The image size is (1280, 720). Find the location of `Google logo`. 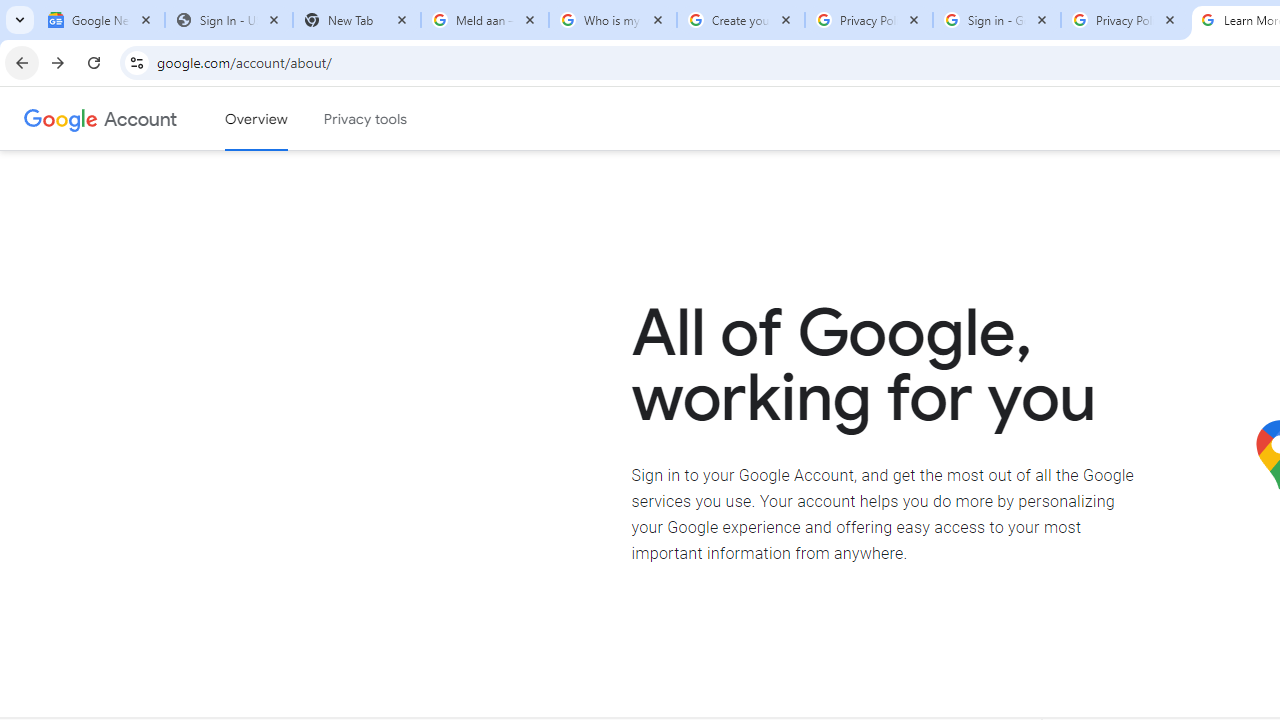

Google logo is located at coordinates (61, 118).